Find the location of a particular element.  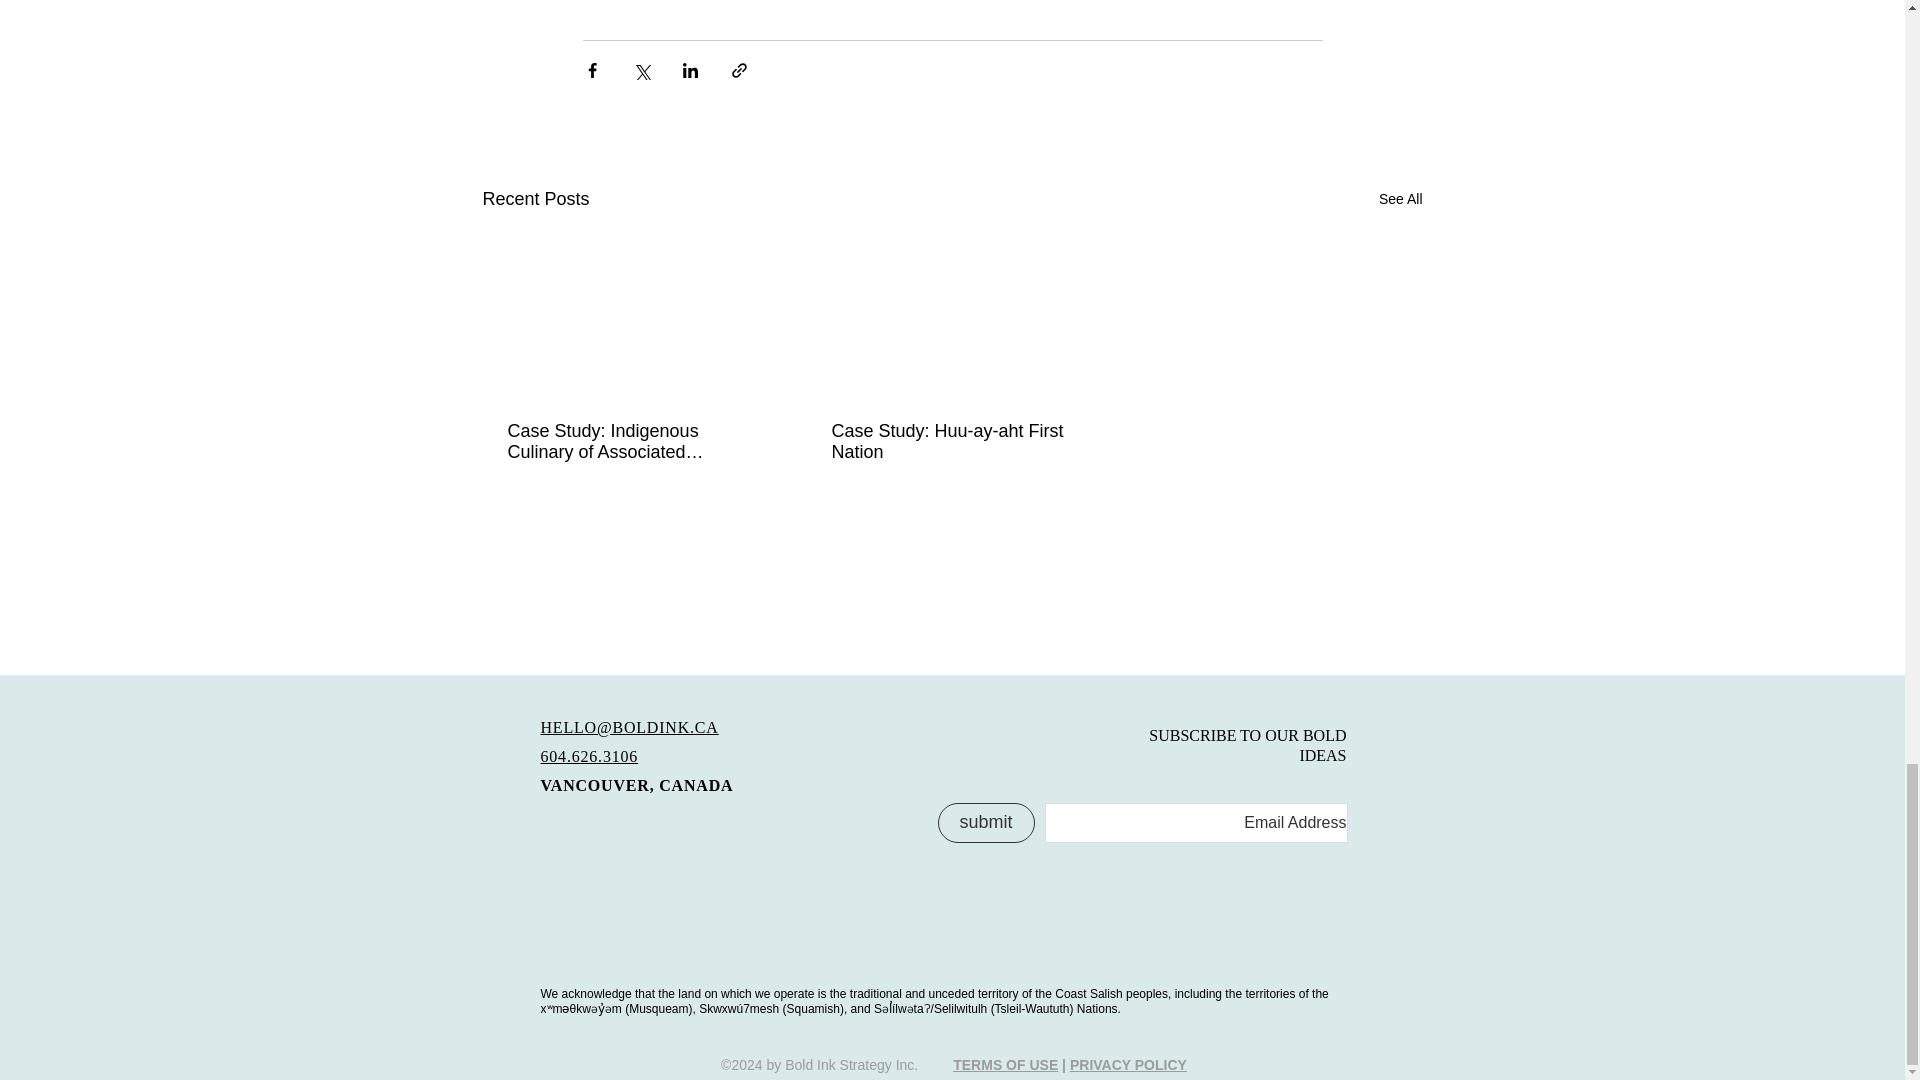

submit is located at coordinates (986, 823).